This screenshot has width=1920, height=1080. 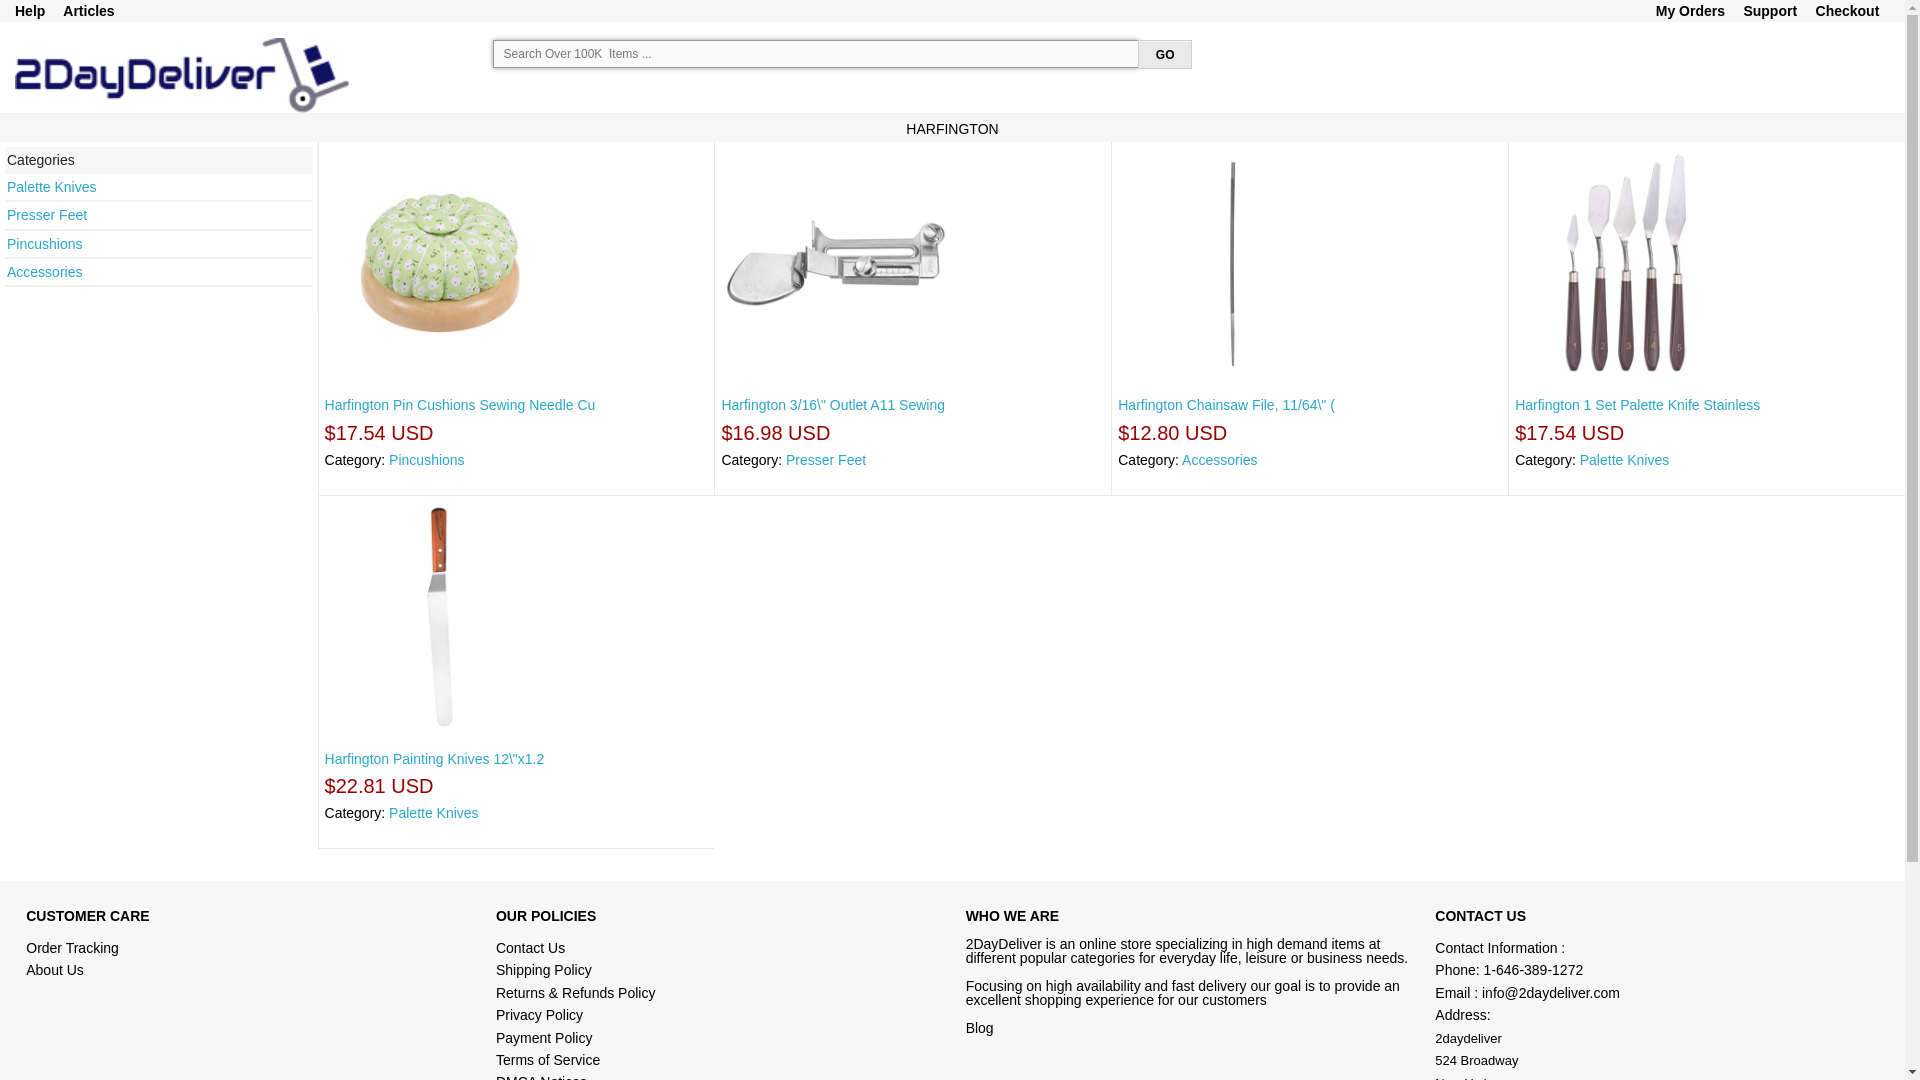 What do you see at coordinates (30, 11) in the screenshot?
I see `Help` at bounding box center [30, 11].